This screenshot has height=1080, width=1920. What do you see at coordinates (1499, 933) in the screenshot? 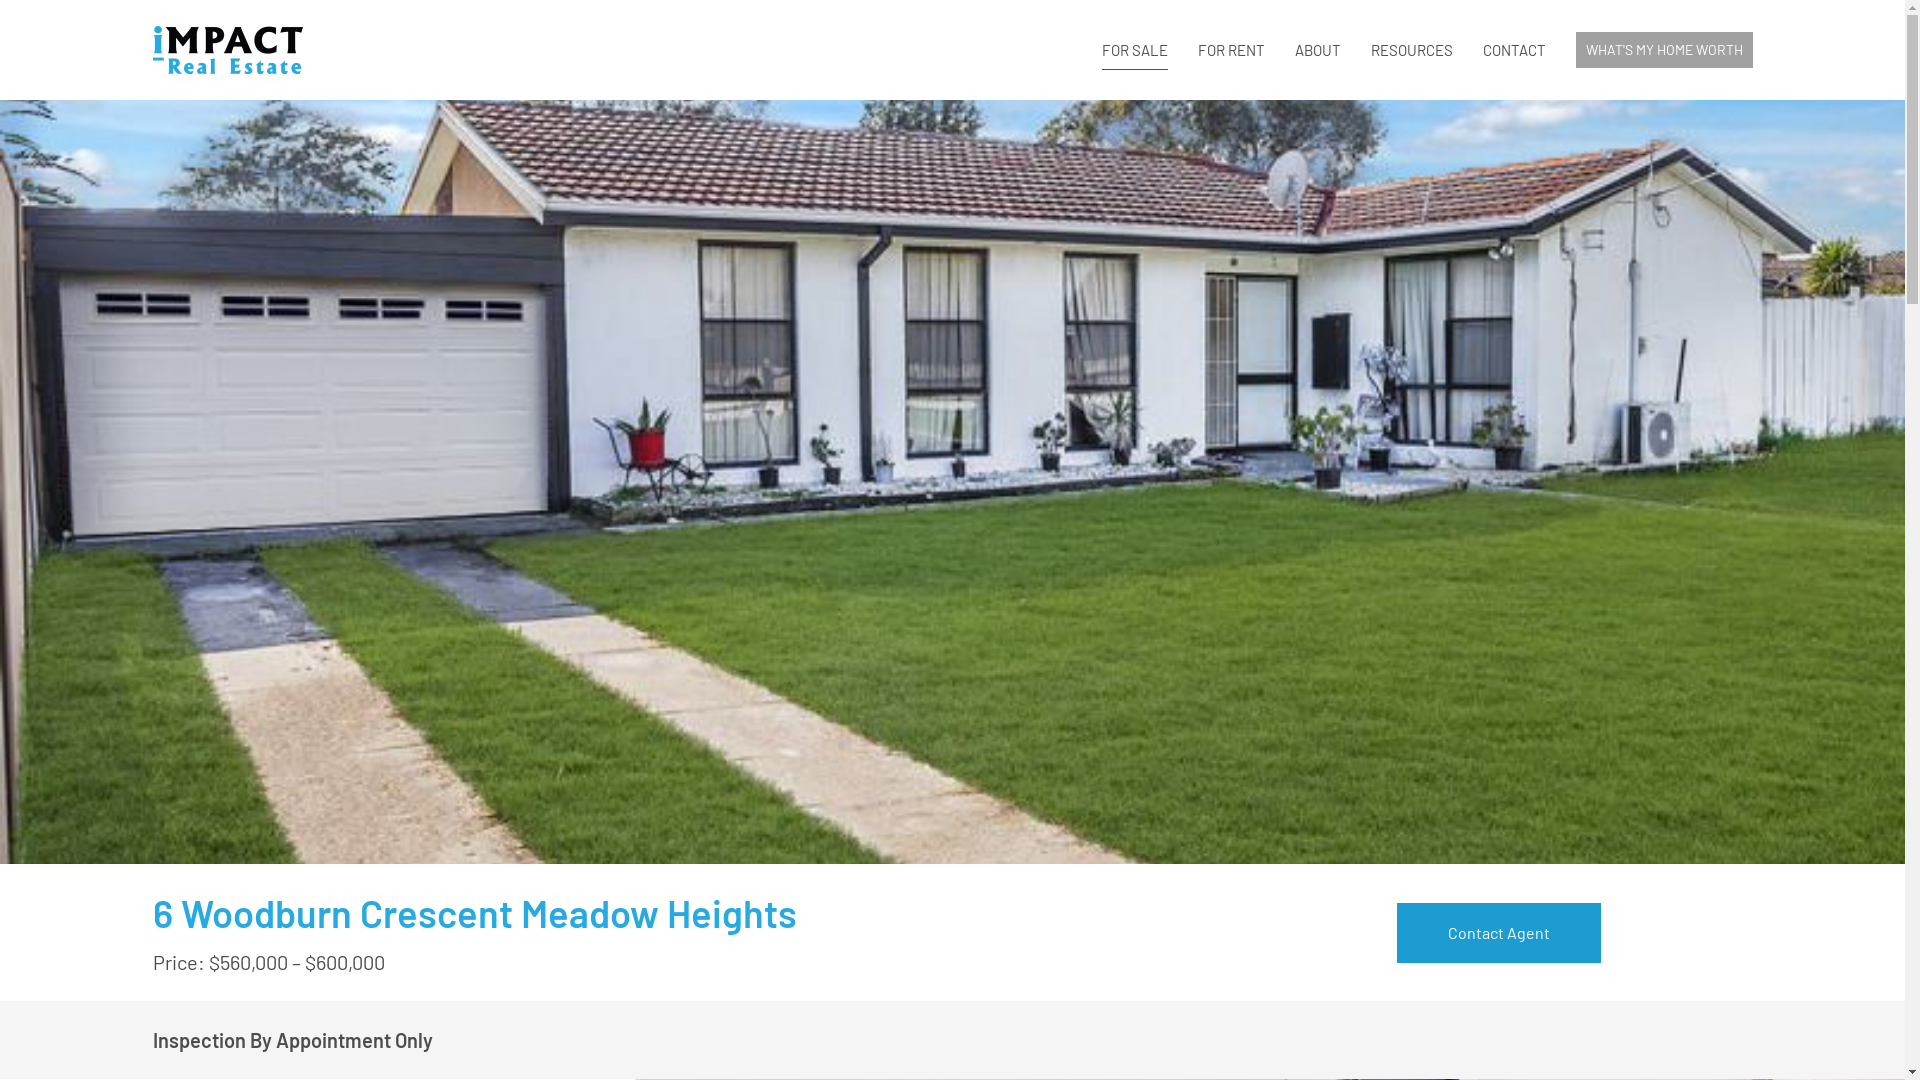
I see `Contact Agent` at bounding box center [1499, 933].